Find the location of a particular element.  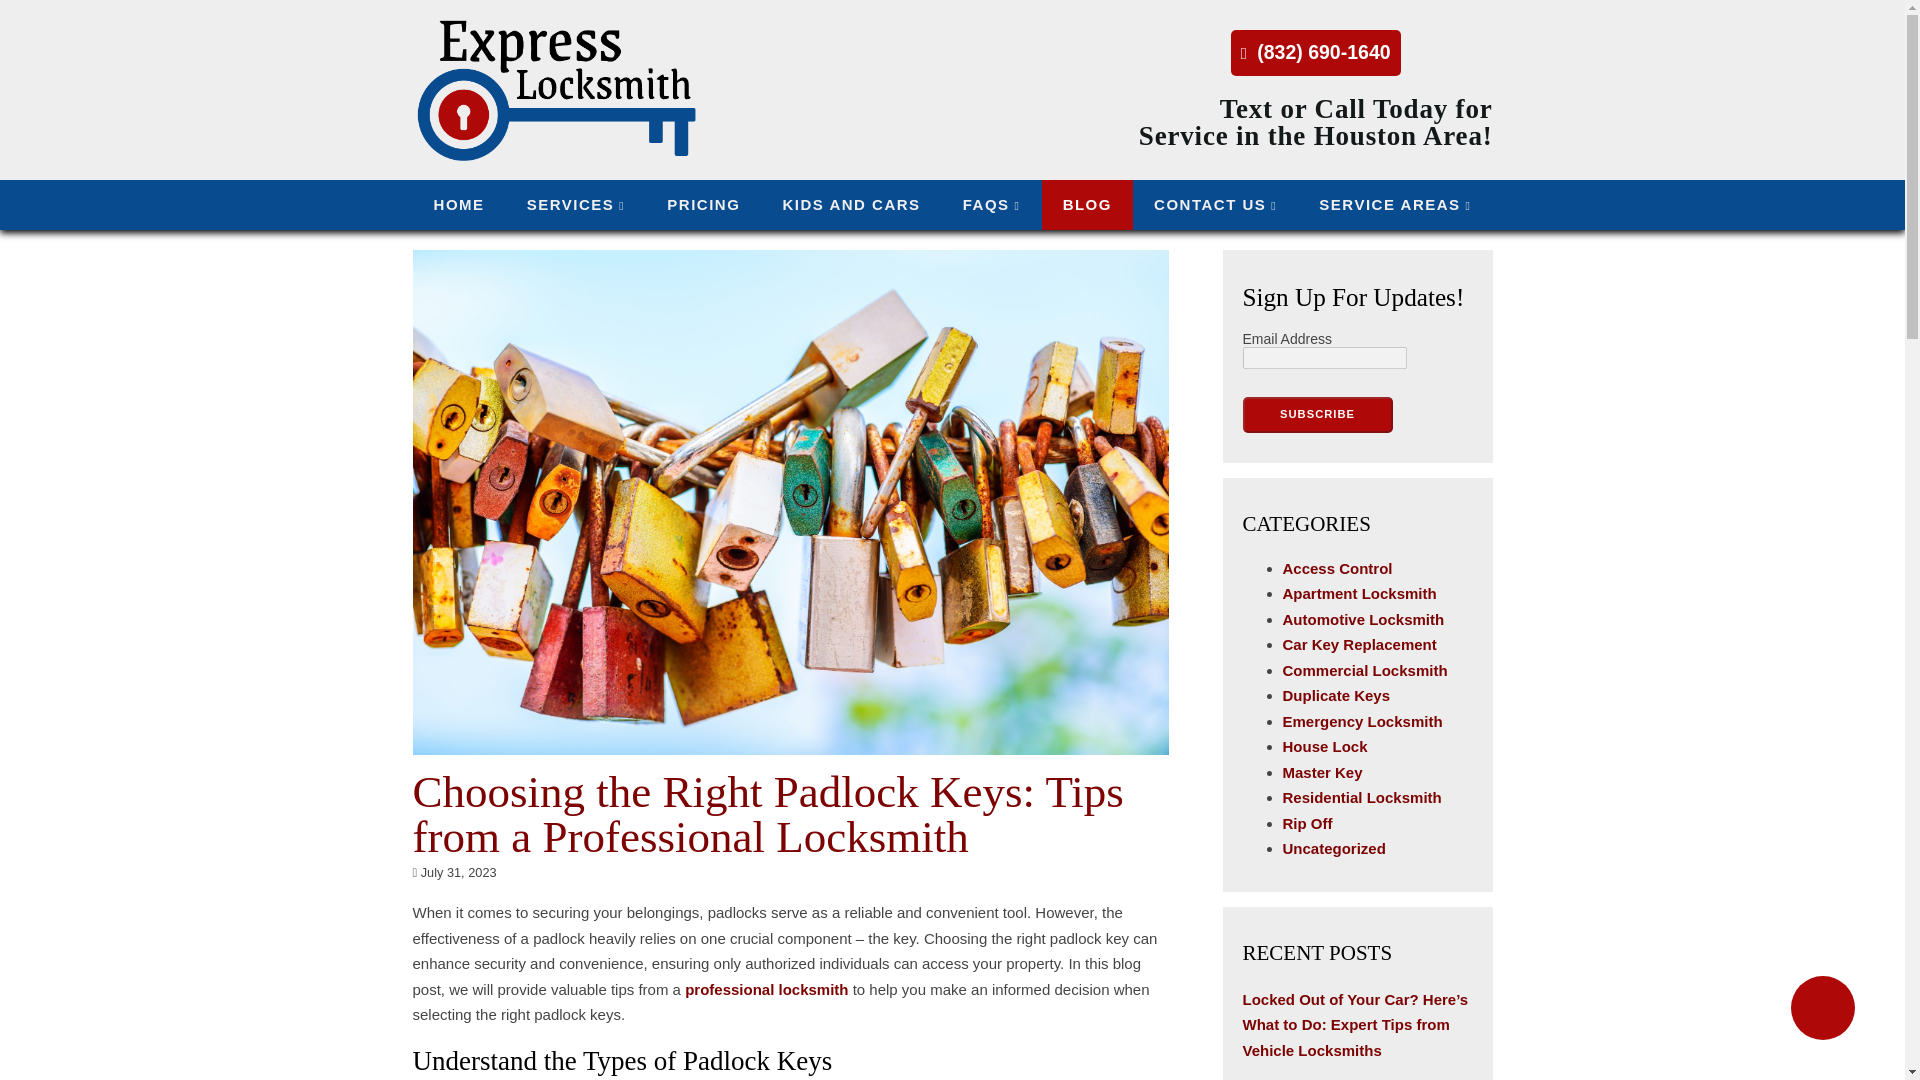

Services is located at coordinates (576, 205).